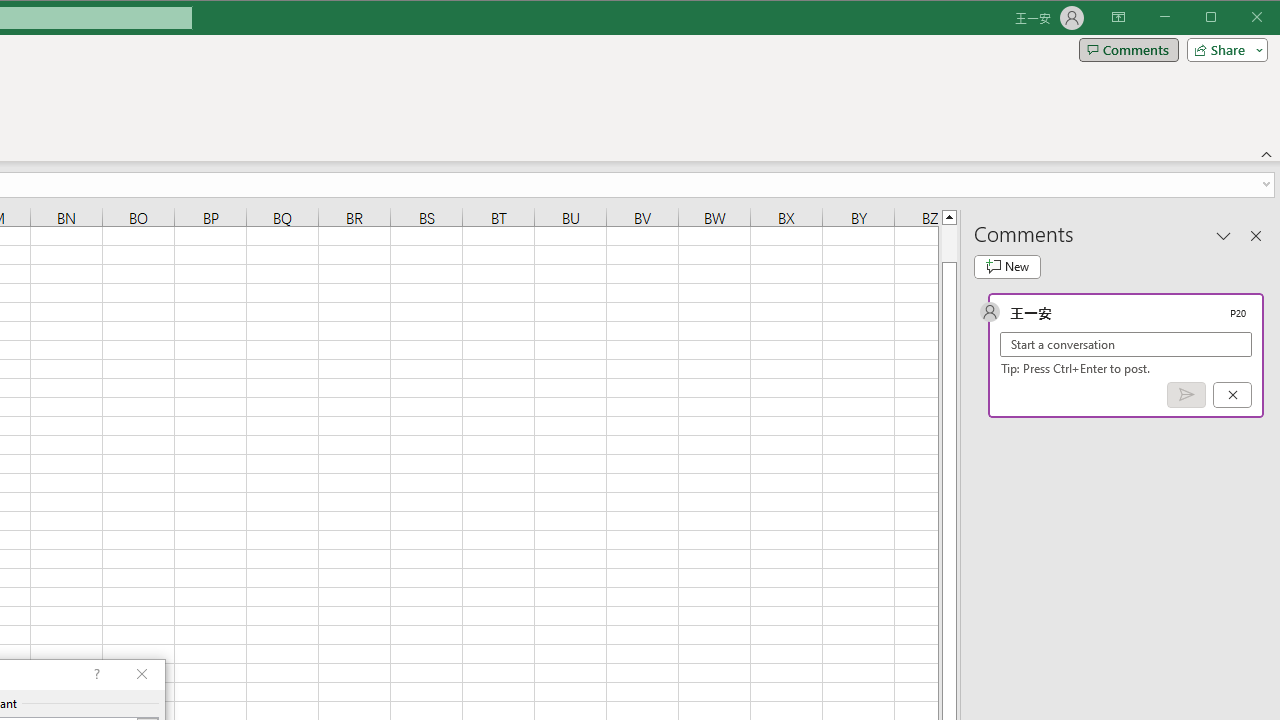 Image resolution: width=1280 pixels, height=720 pixels. I want to click on Task Pane Options, so click(1224, 235).